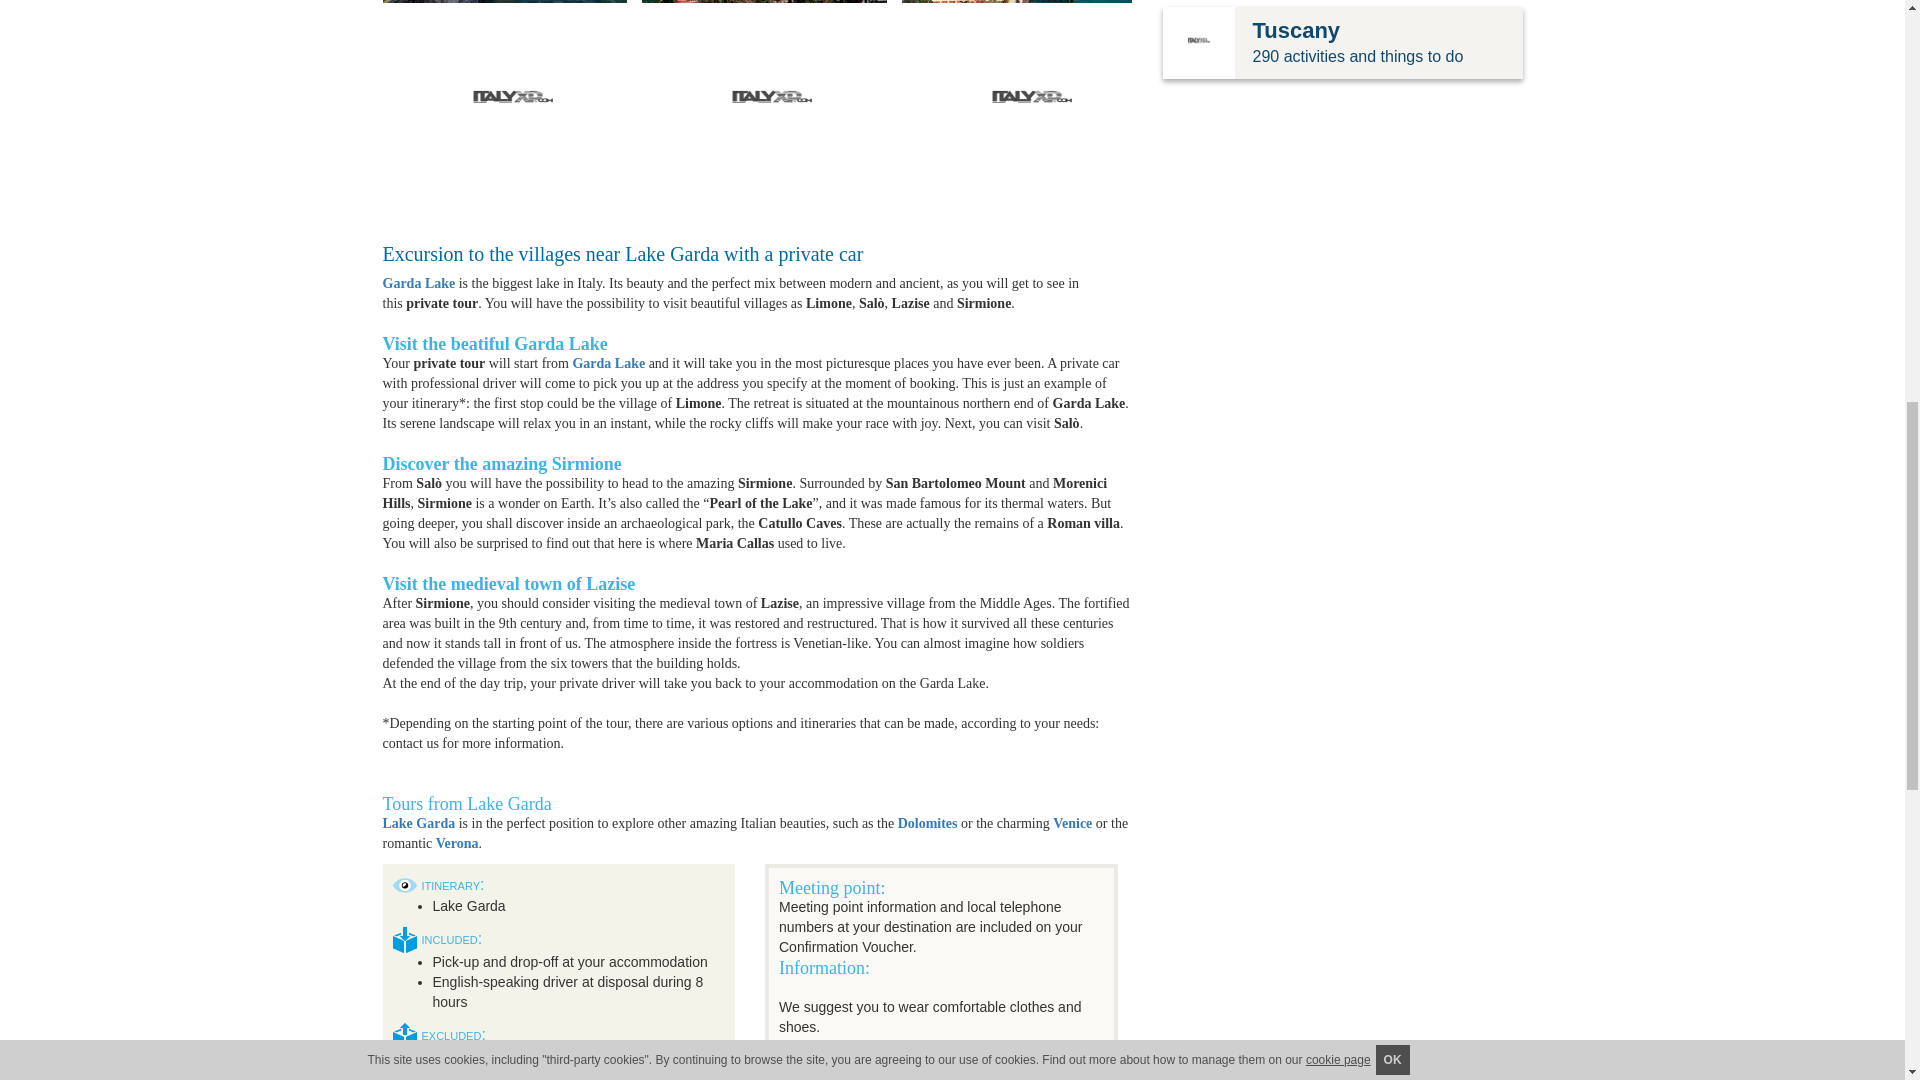 This screenshot has width=1920, height=1080. Describe the element at coordinates (1198, 42) in the screenshot. I see `Best tours and activities for Tuscany` at that location.